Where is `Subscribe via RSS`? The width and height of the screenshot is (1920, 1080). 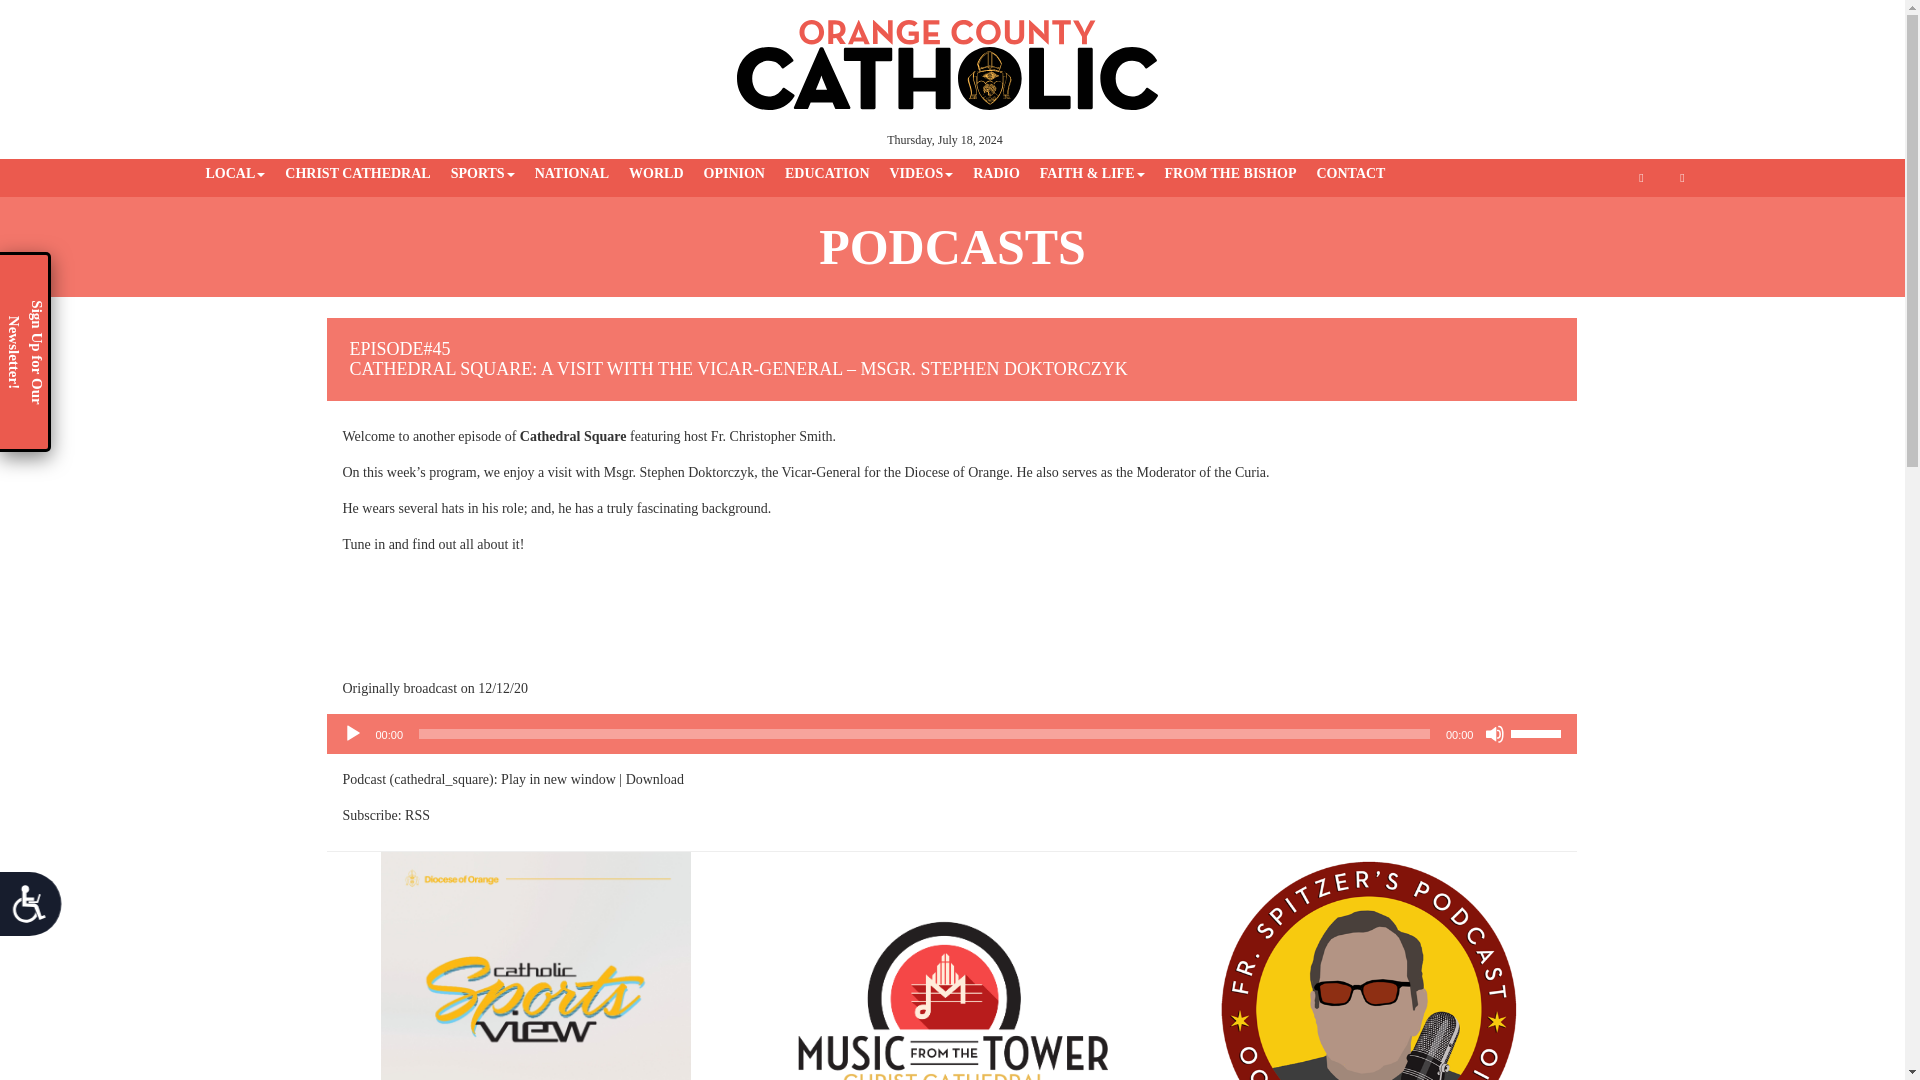
Subscribe via RSS is located at coordinates (418, 814).